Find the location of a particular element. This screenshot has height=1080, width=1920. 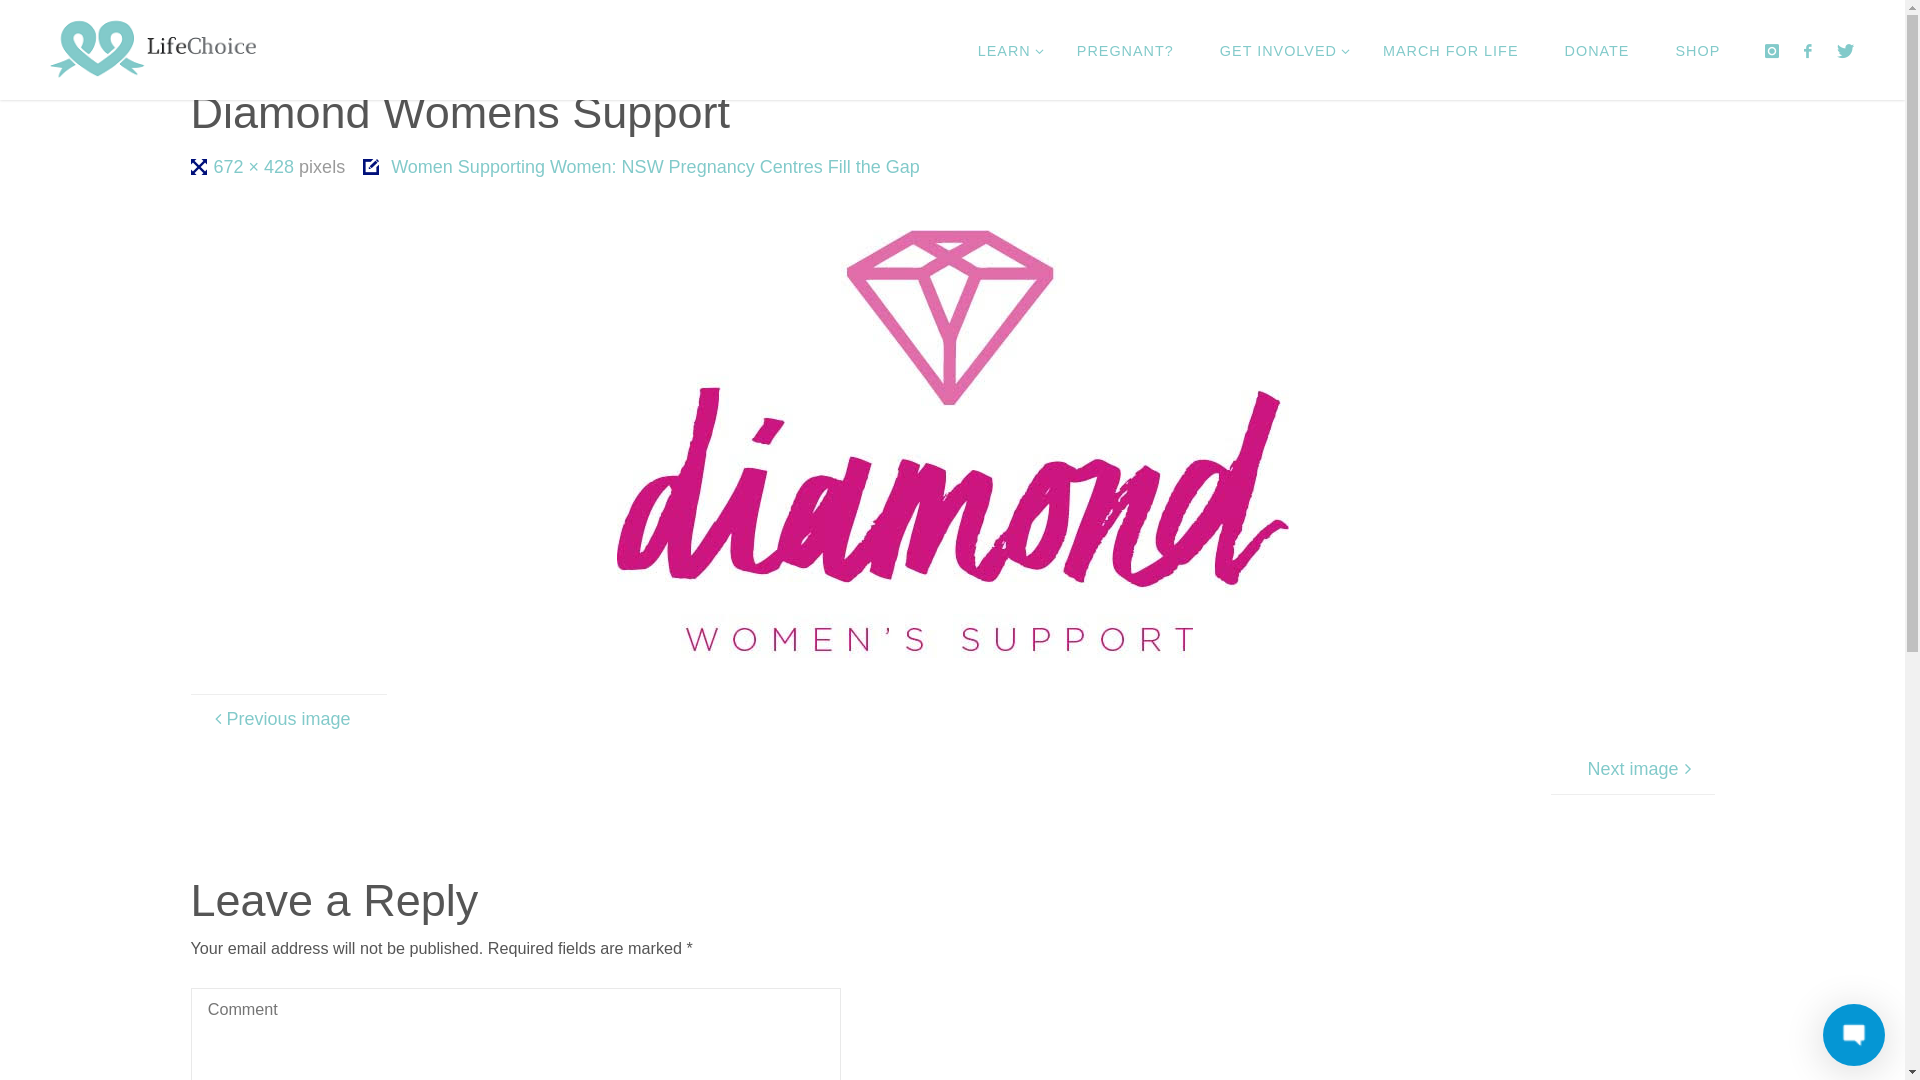

Facebook is located at coordinates (1808, 50).